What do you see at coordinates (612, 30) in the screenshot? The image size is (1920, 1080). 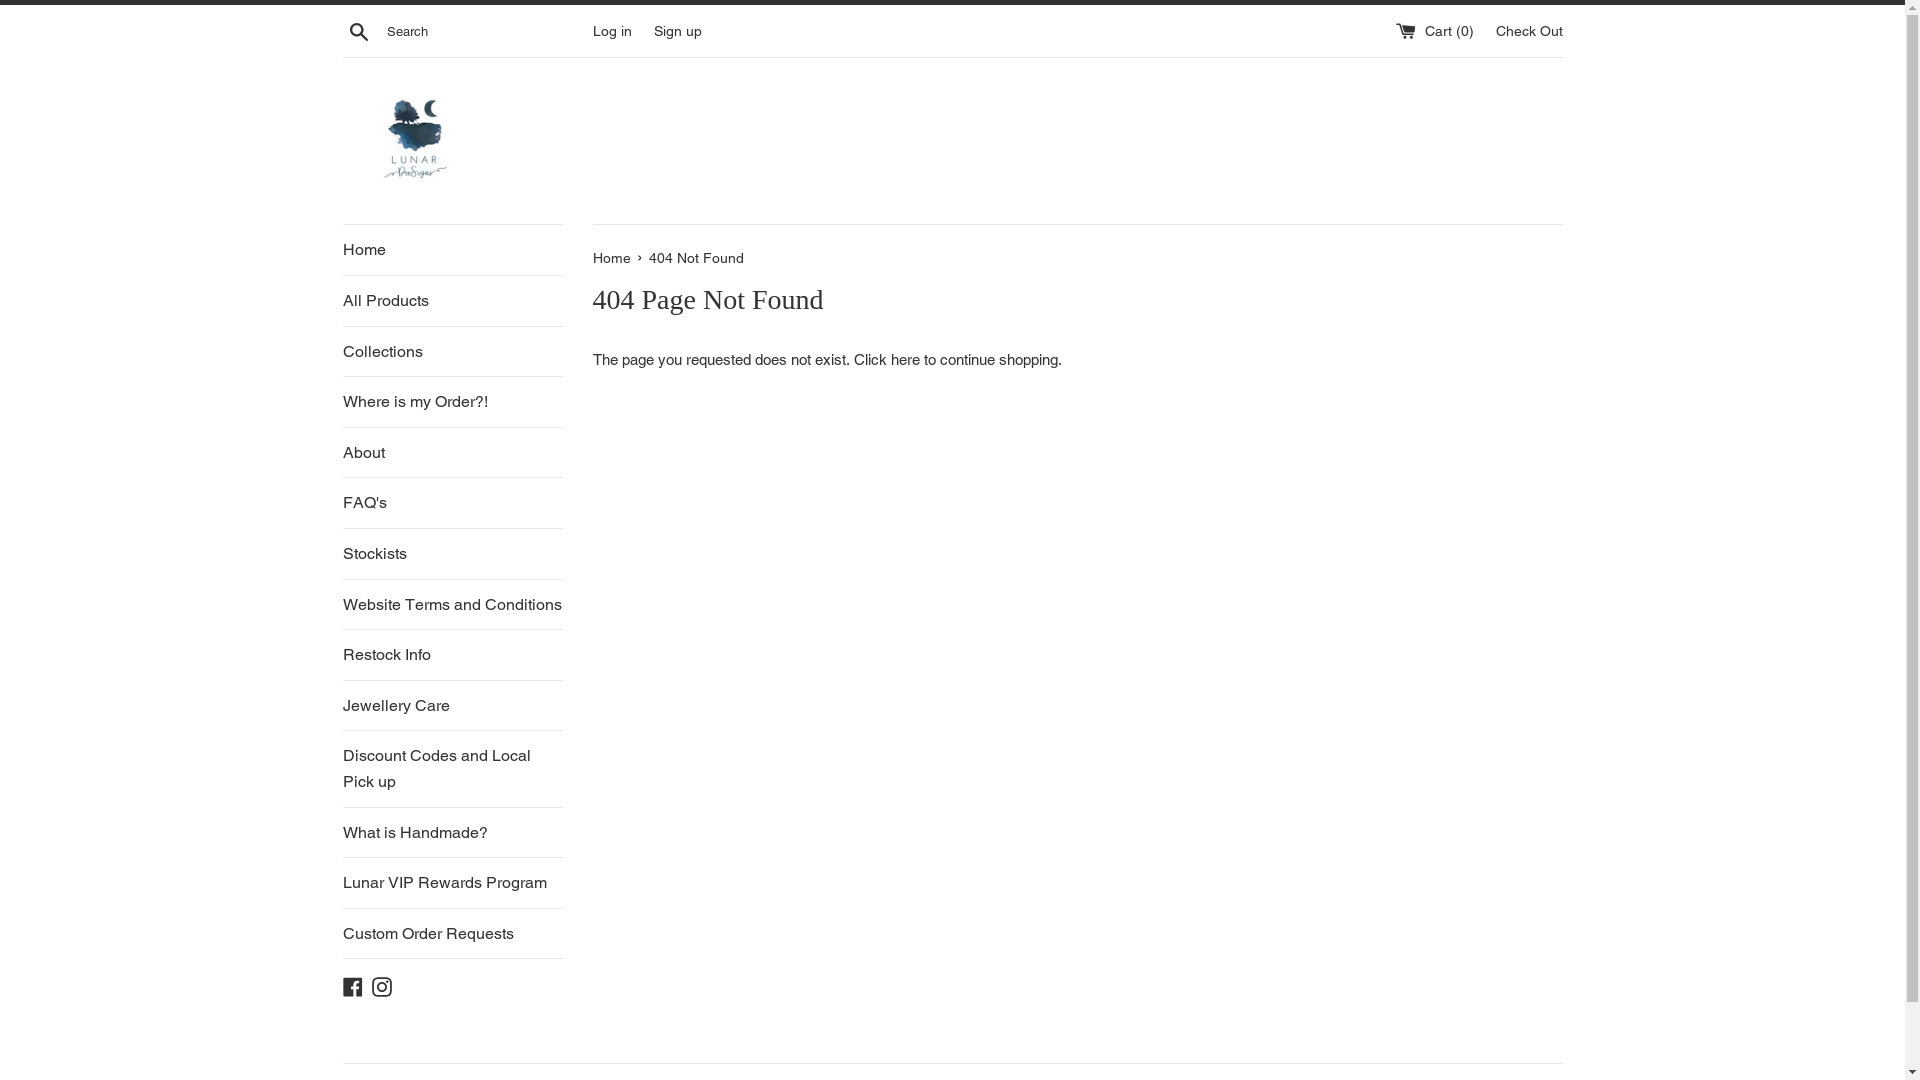 I see `Log in` at bounding box center [612, 30].